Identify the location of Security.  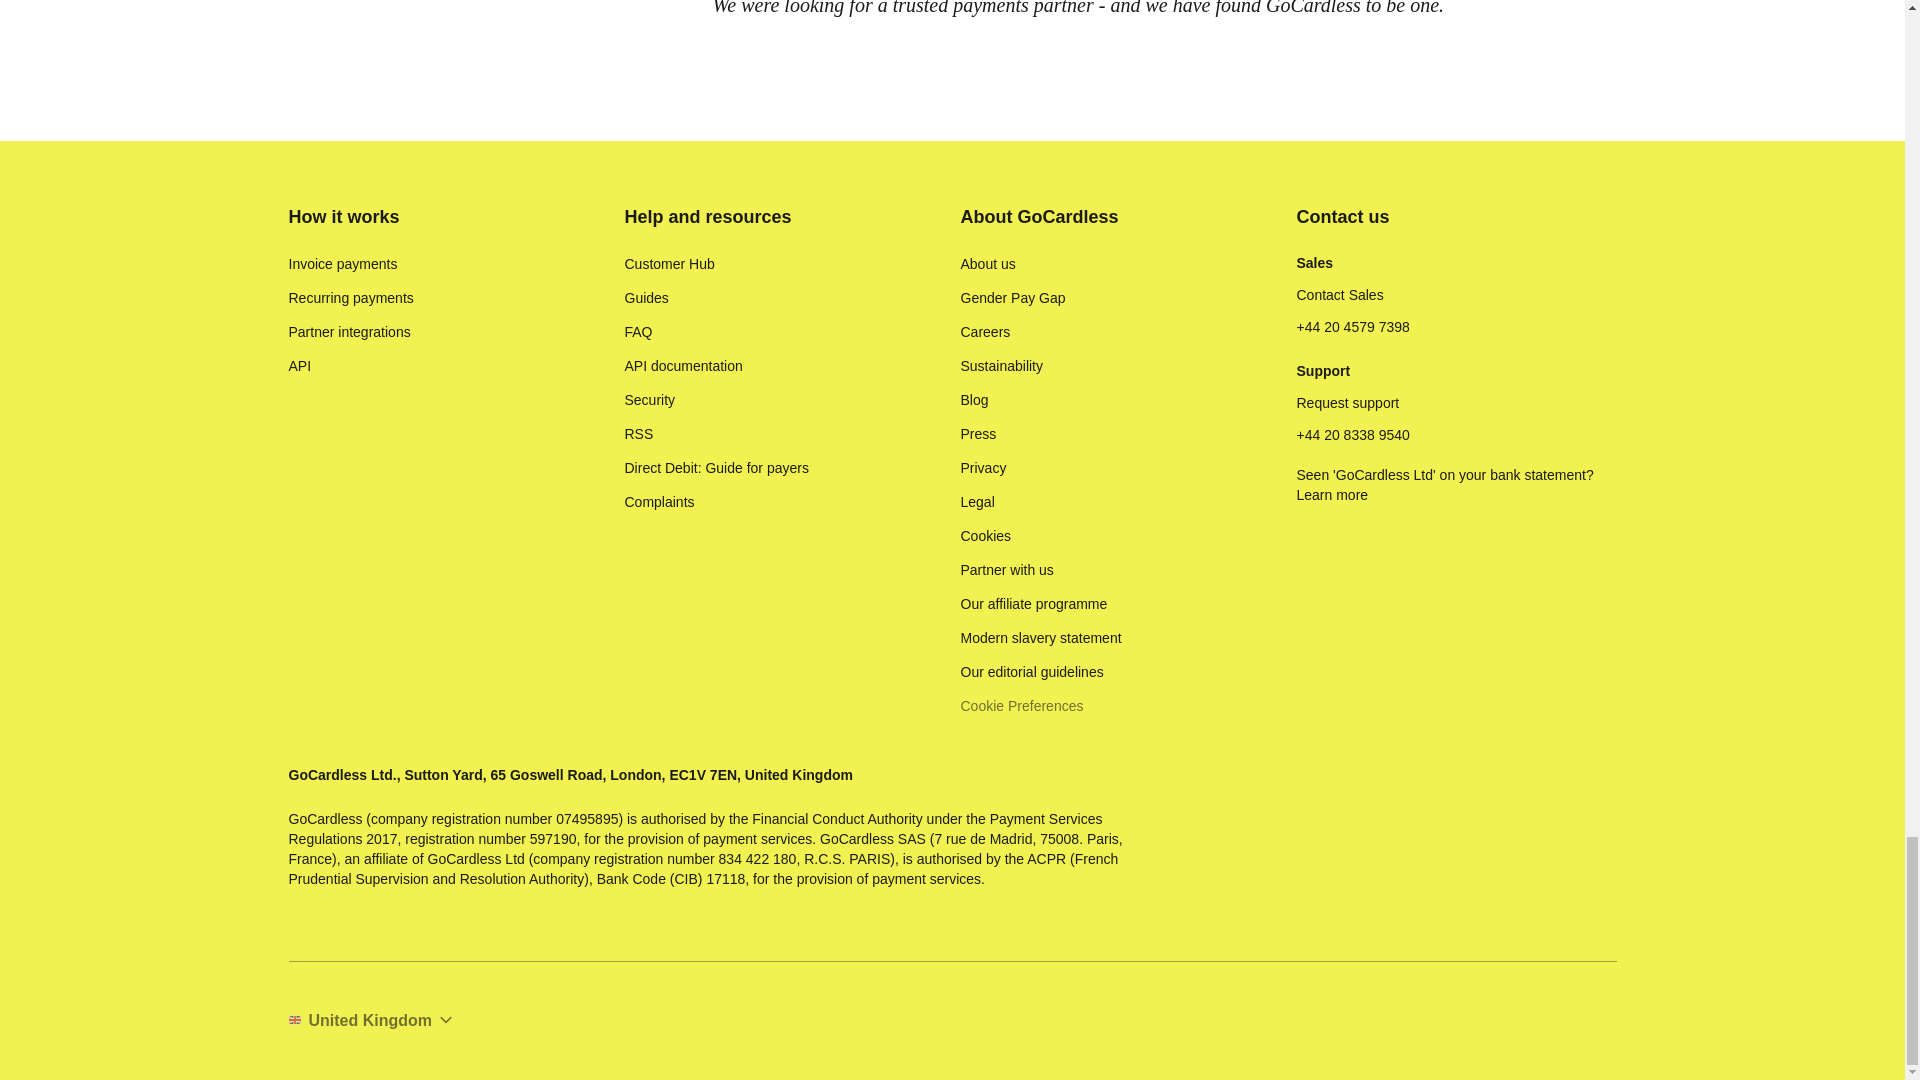
(650, 400).